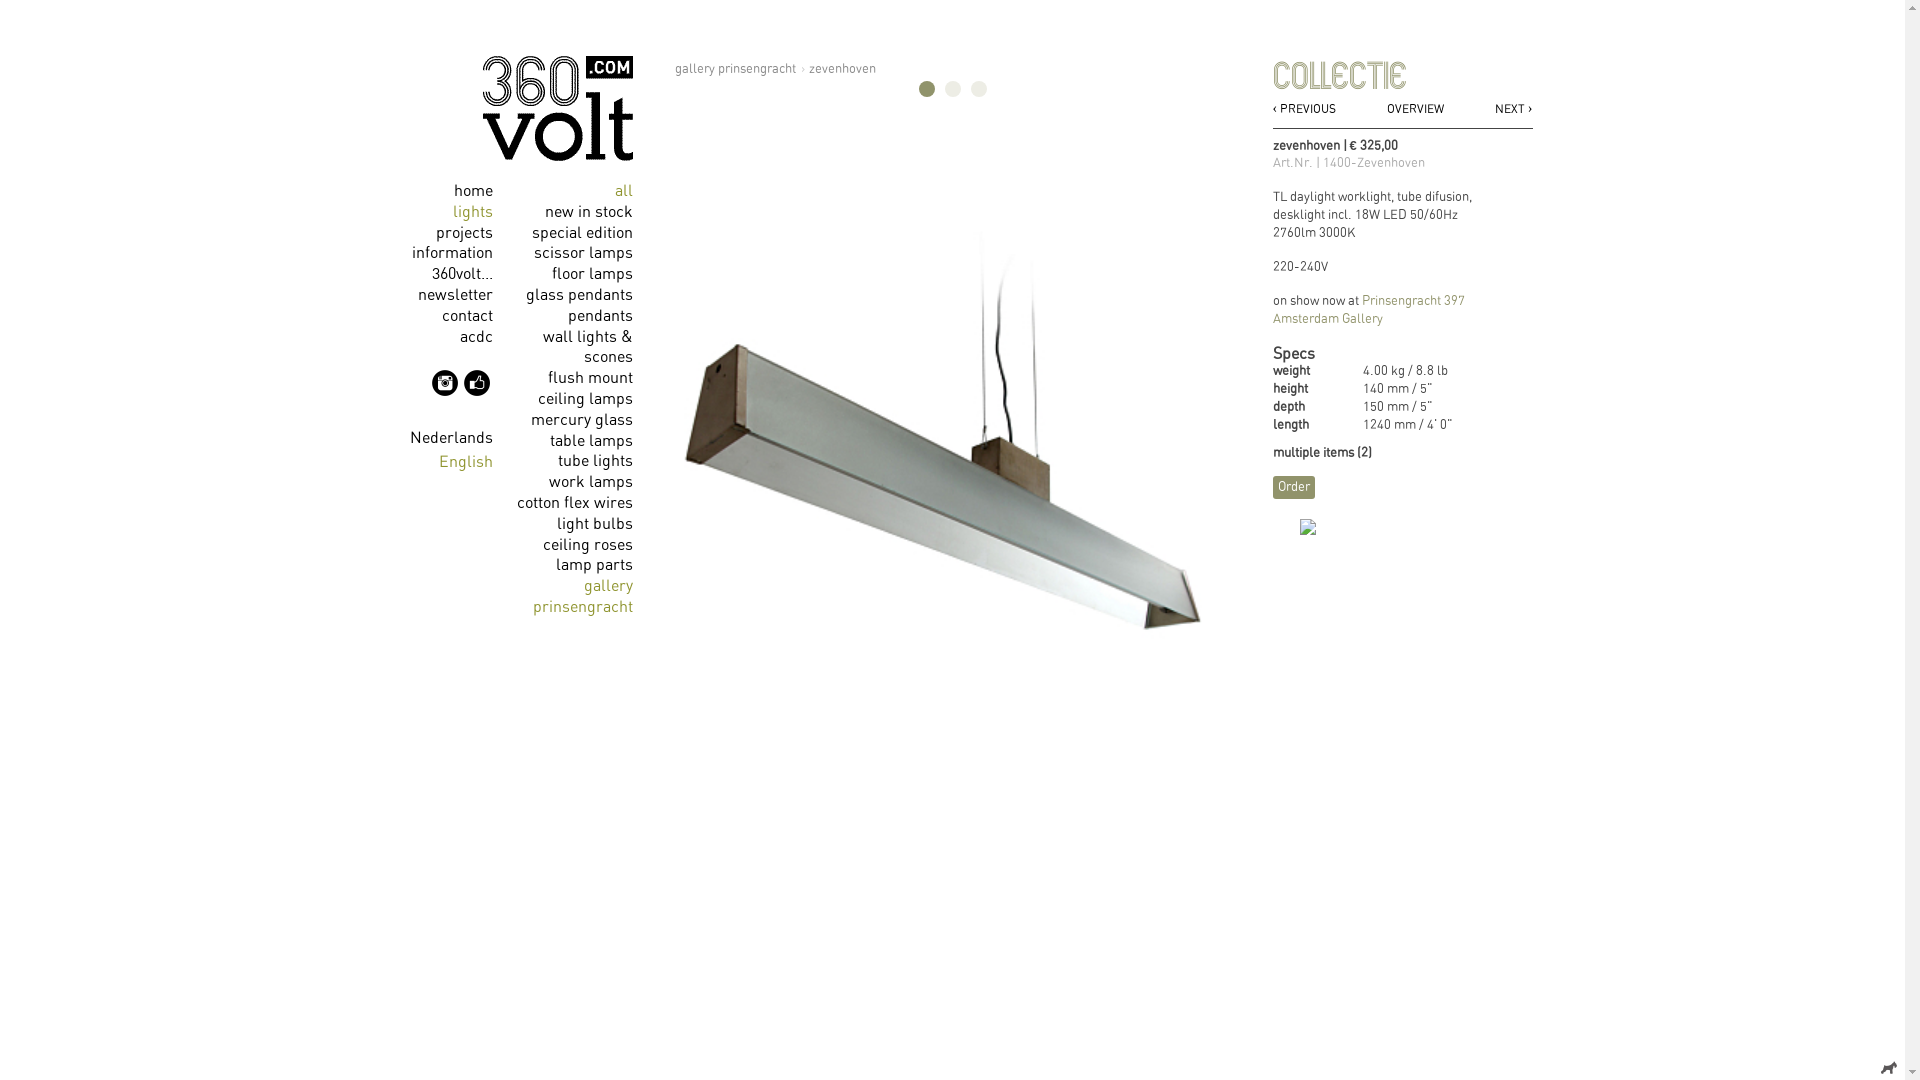 Image resolution: width=1920 pixels, height=1080 pixels. I want to click on zevenhoven, so click(842, 70).